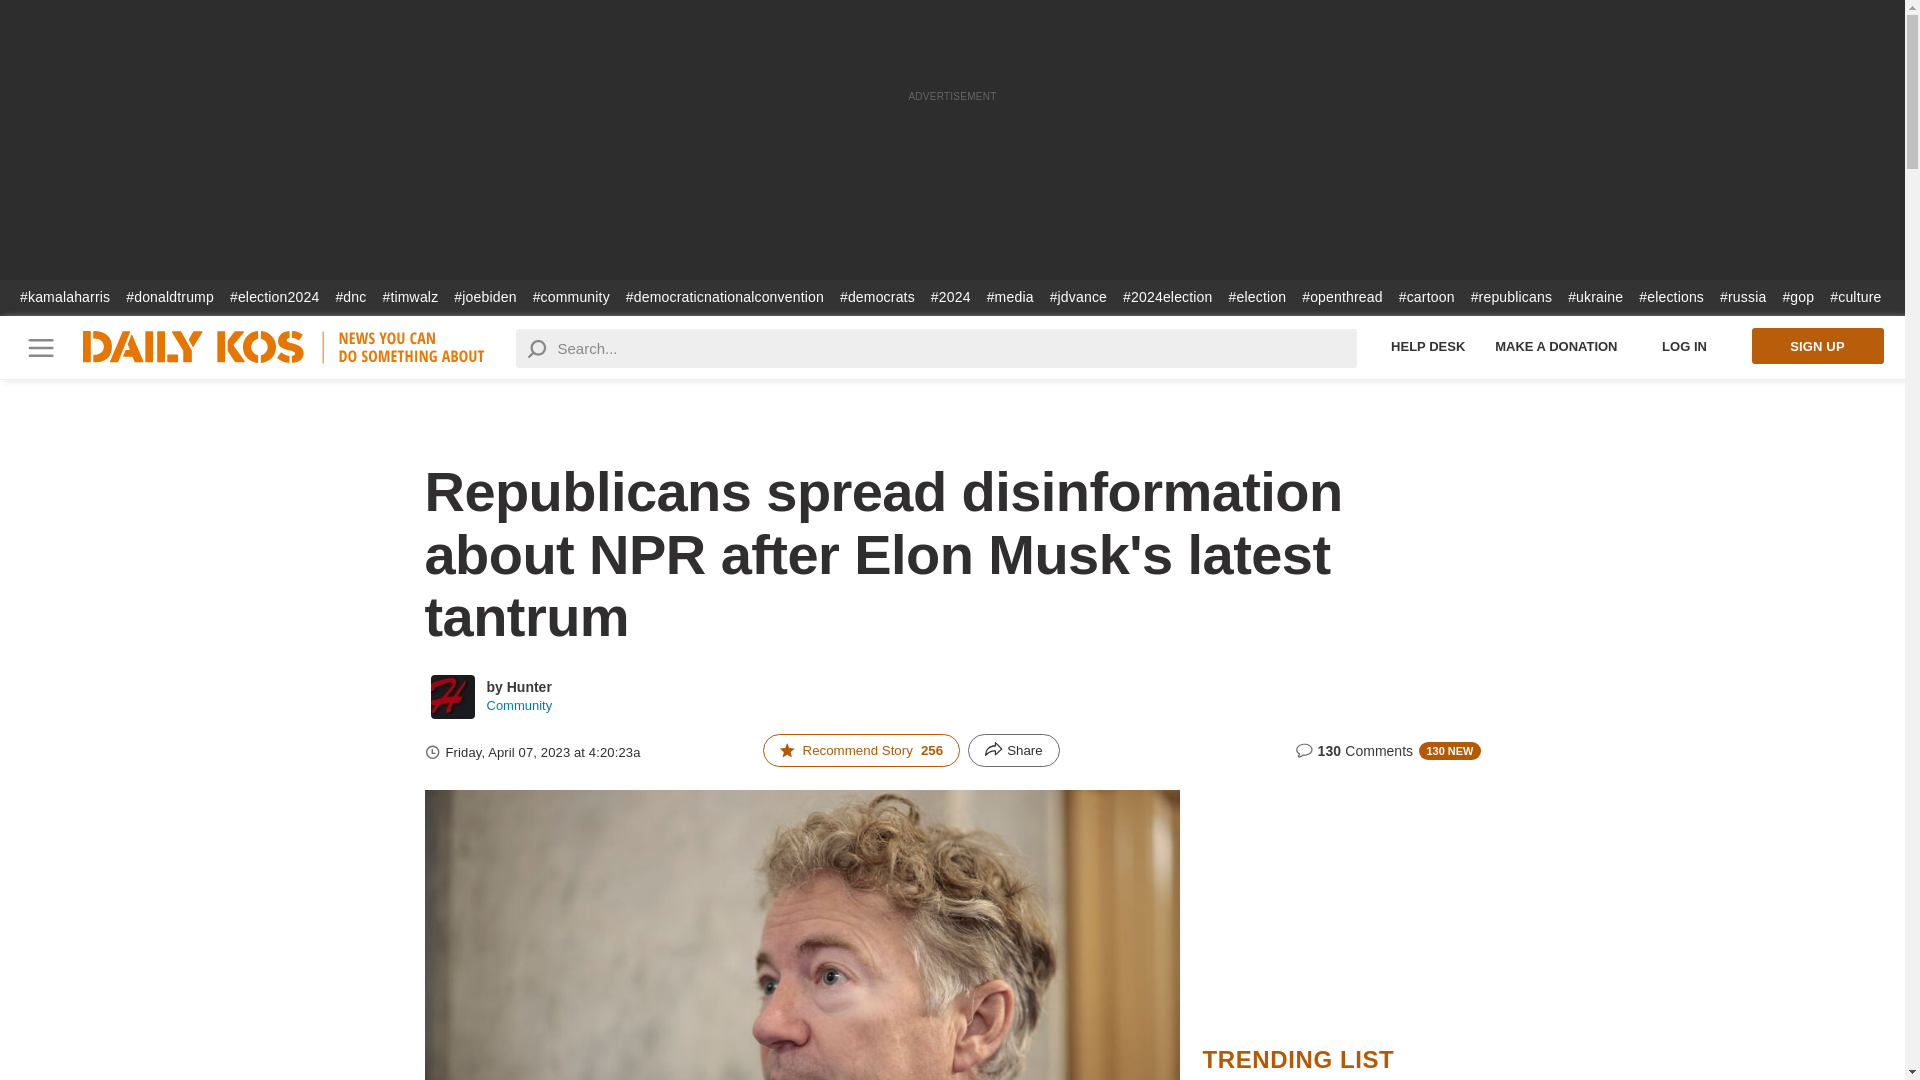  What do you see at coordinates (1428, 346) in the screenshot?
I see `Help Desk` at bounding box center [1428, 346].